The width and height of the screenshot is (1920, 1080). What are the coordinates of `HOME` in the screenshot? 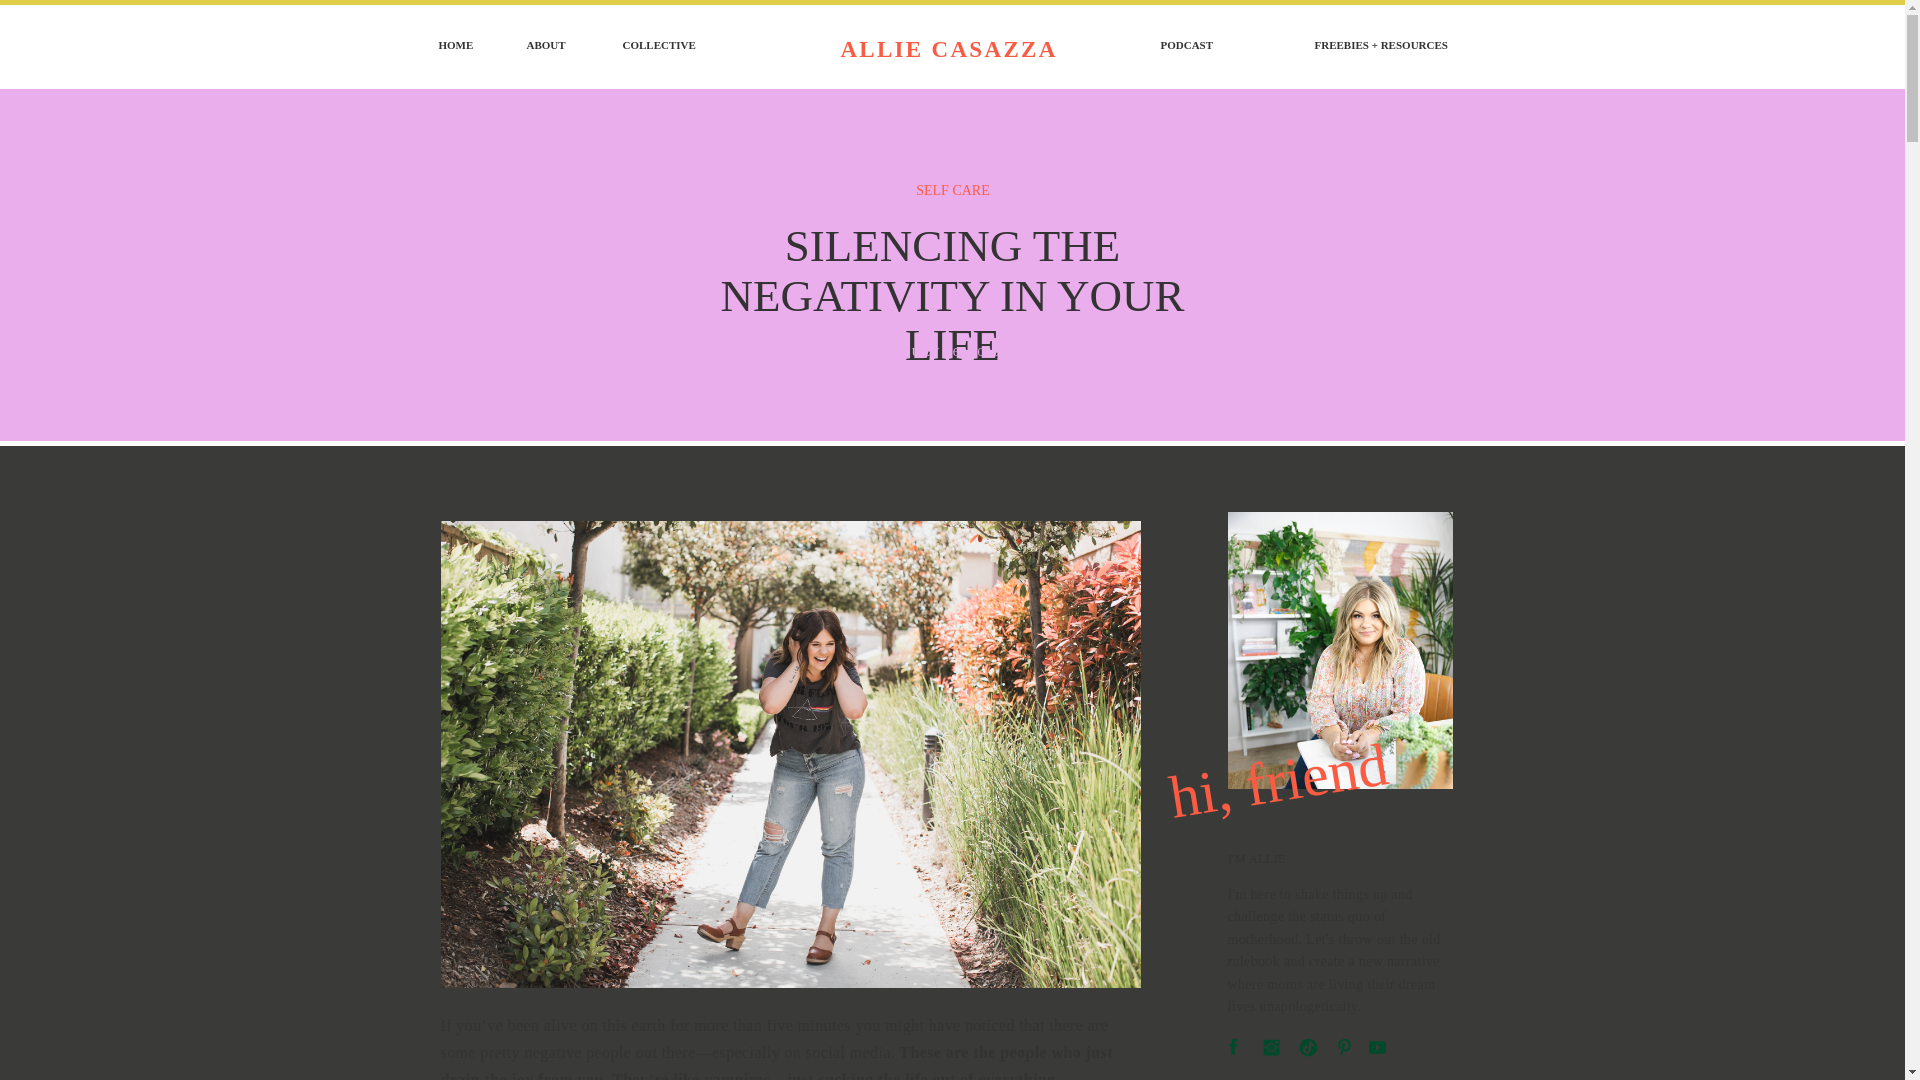 It's located at (458, 48).